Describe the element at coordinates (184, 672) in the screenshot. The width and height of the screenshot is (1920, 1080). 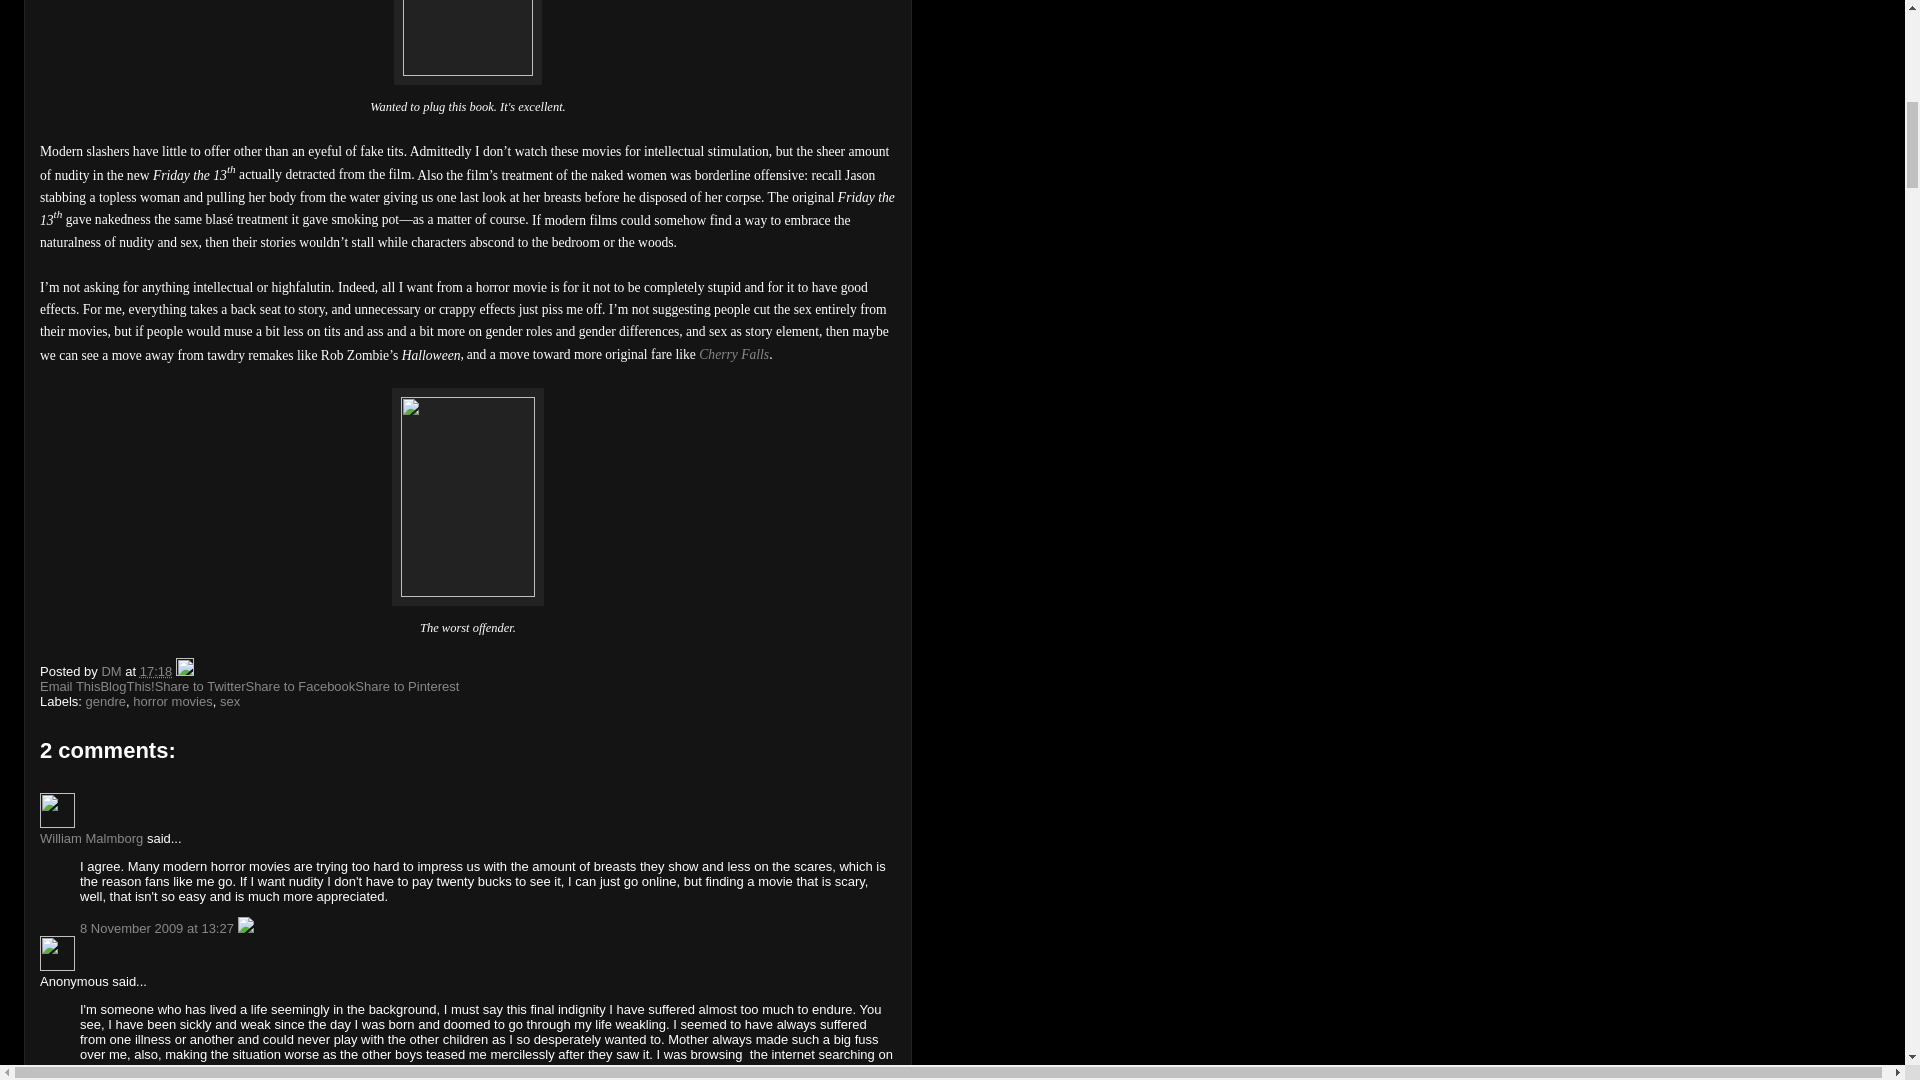
I see `Edit Post` at that location.